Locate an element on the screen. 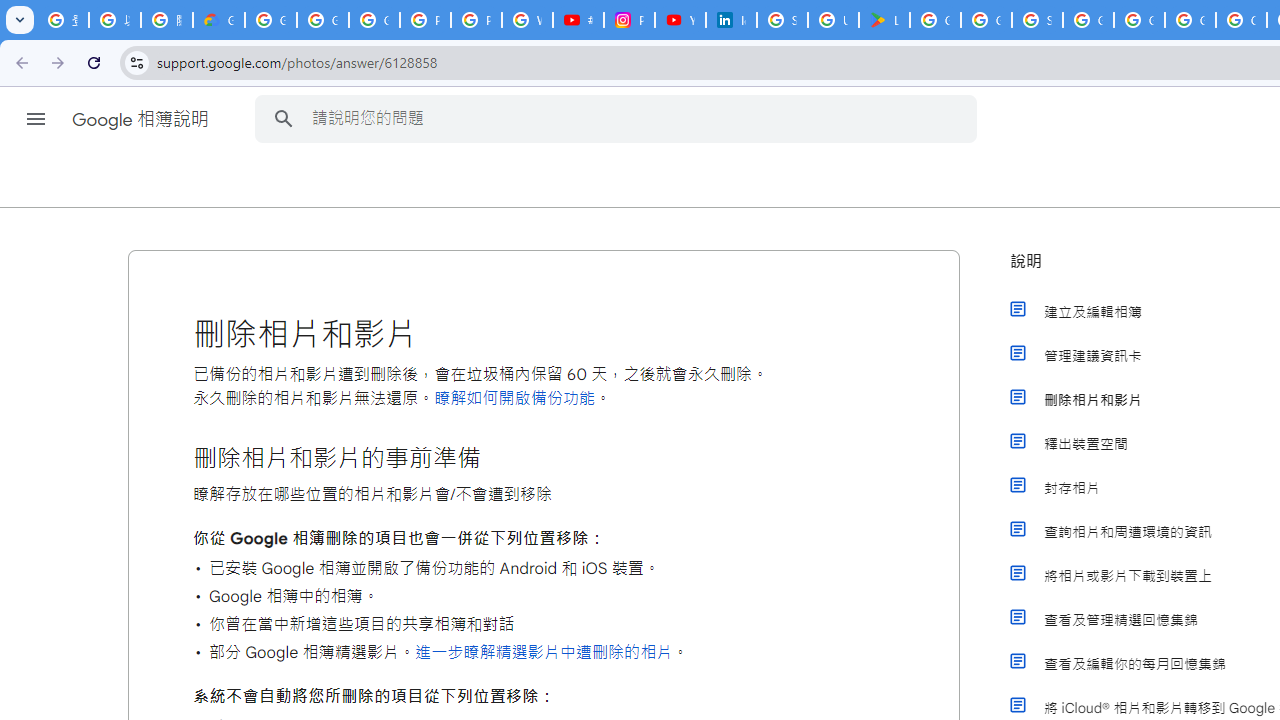 Image resolution: width=1280 pixels, height=720 pixels. Sign in - Google Accounts is located at coordinates (782, 20).